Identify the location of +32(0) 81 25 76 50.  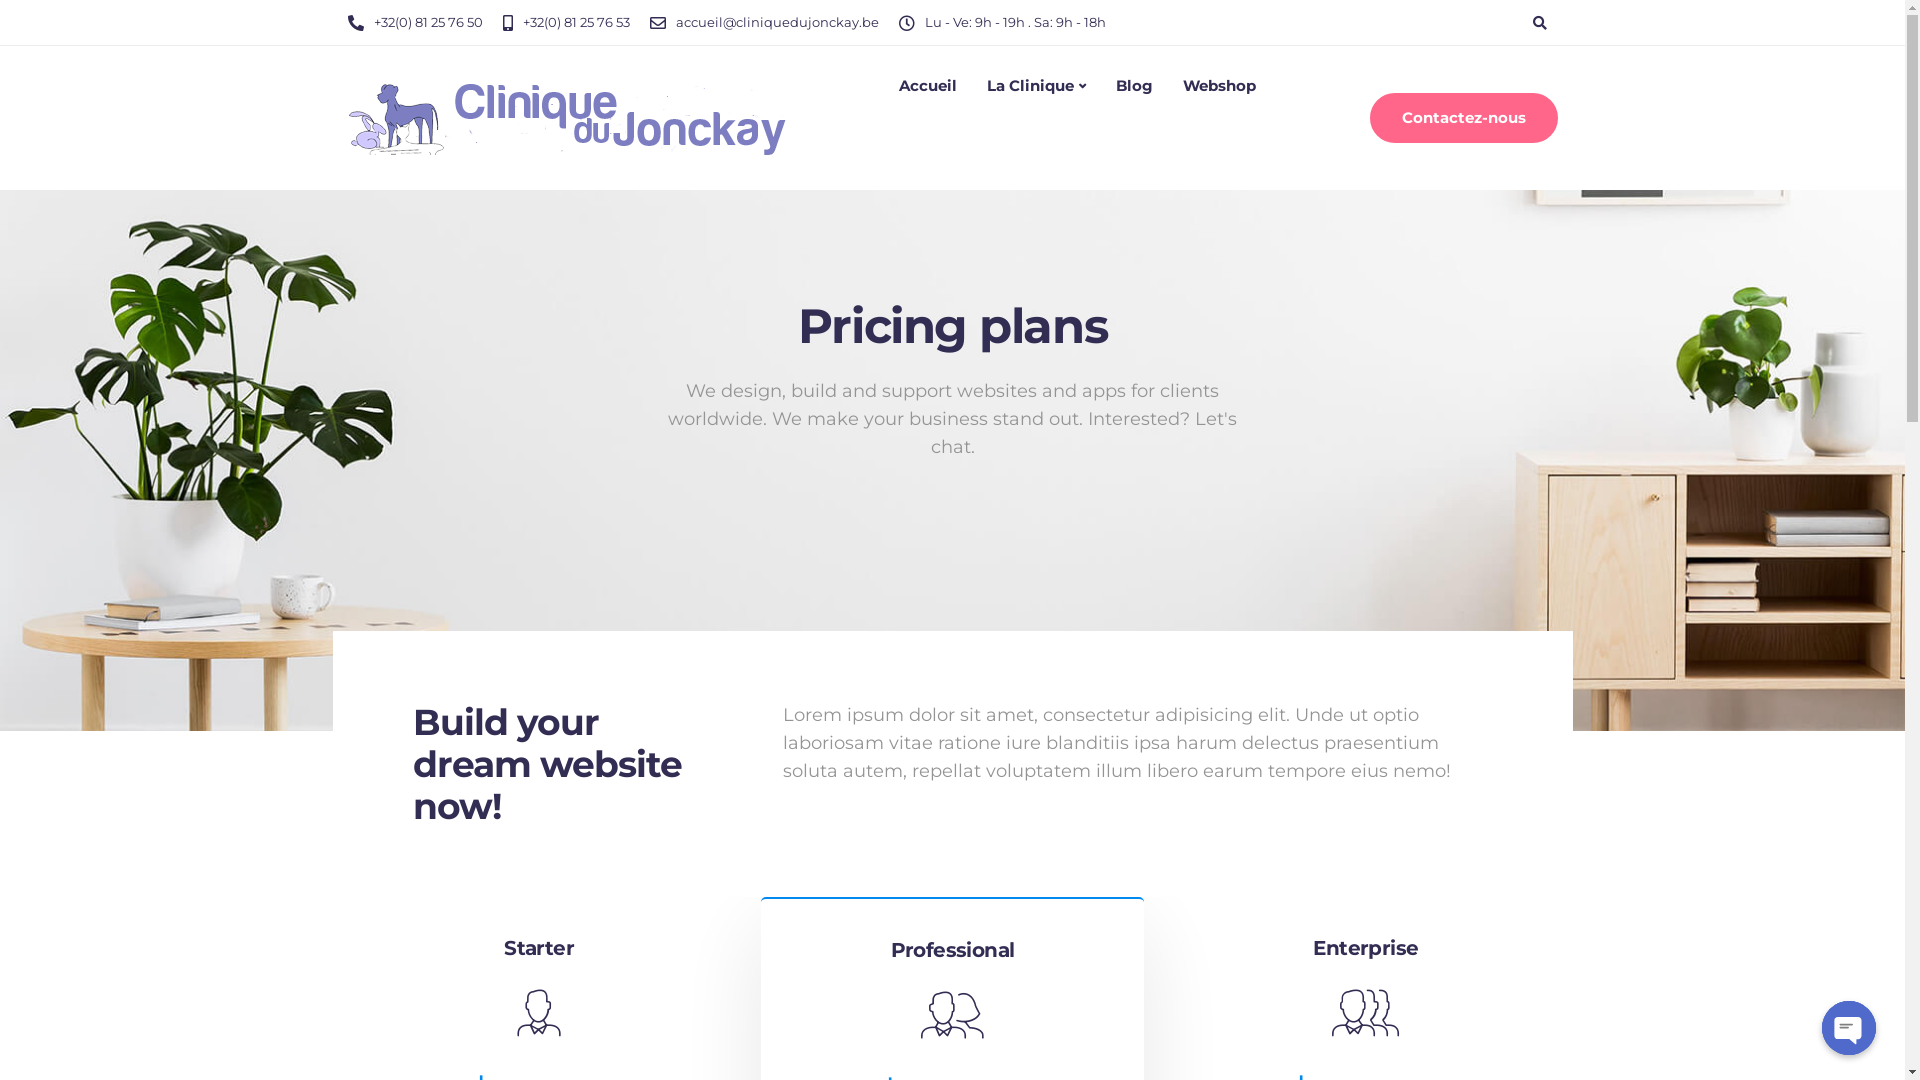
(434, 22).